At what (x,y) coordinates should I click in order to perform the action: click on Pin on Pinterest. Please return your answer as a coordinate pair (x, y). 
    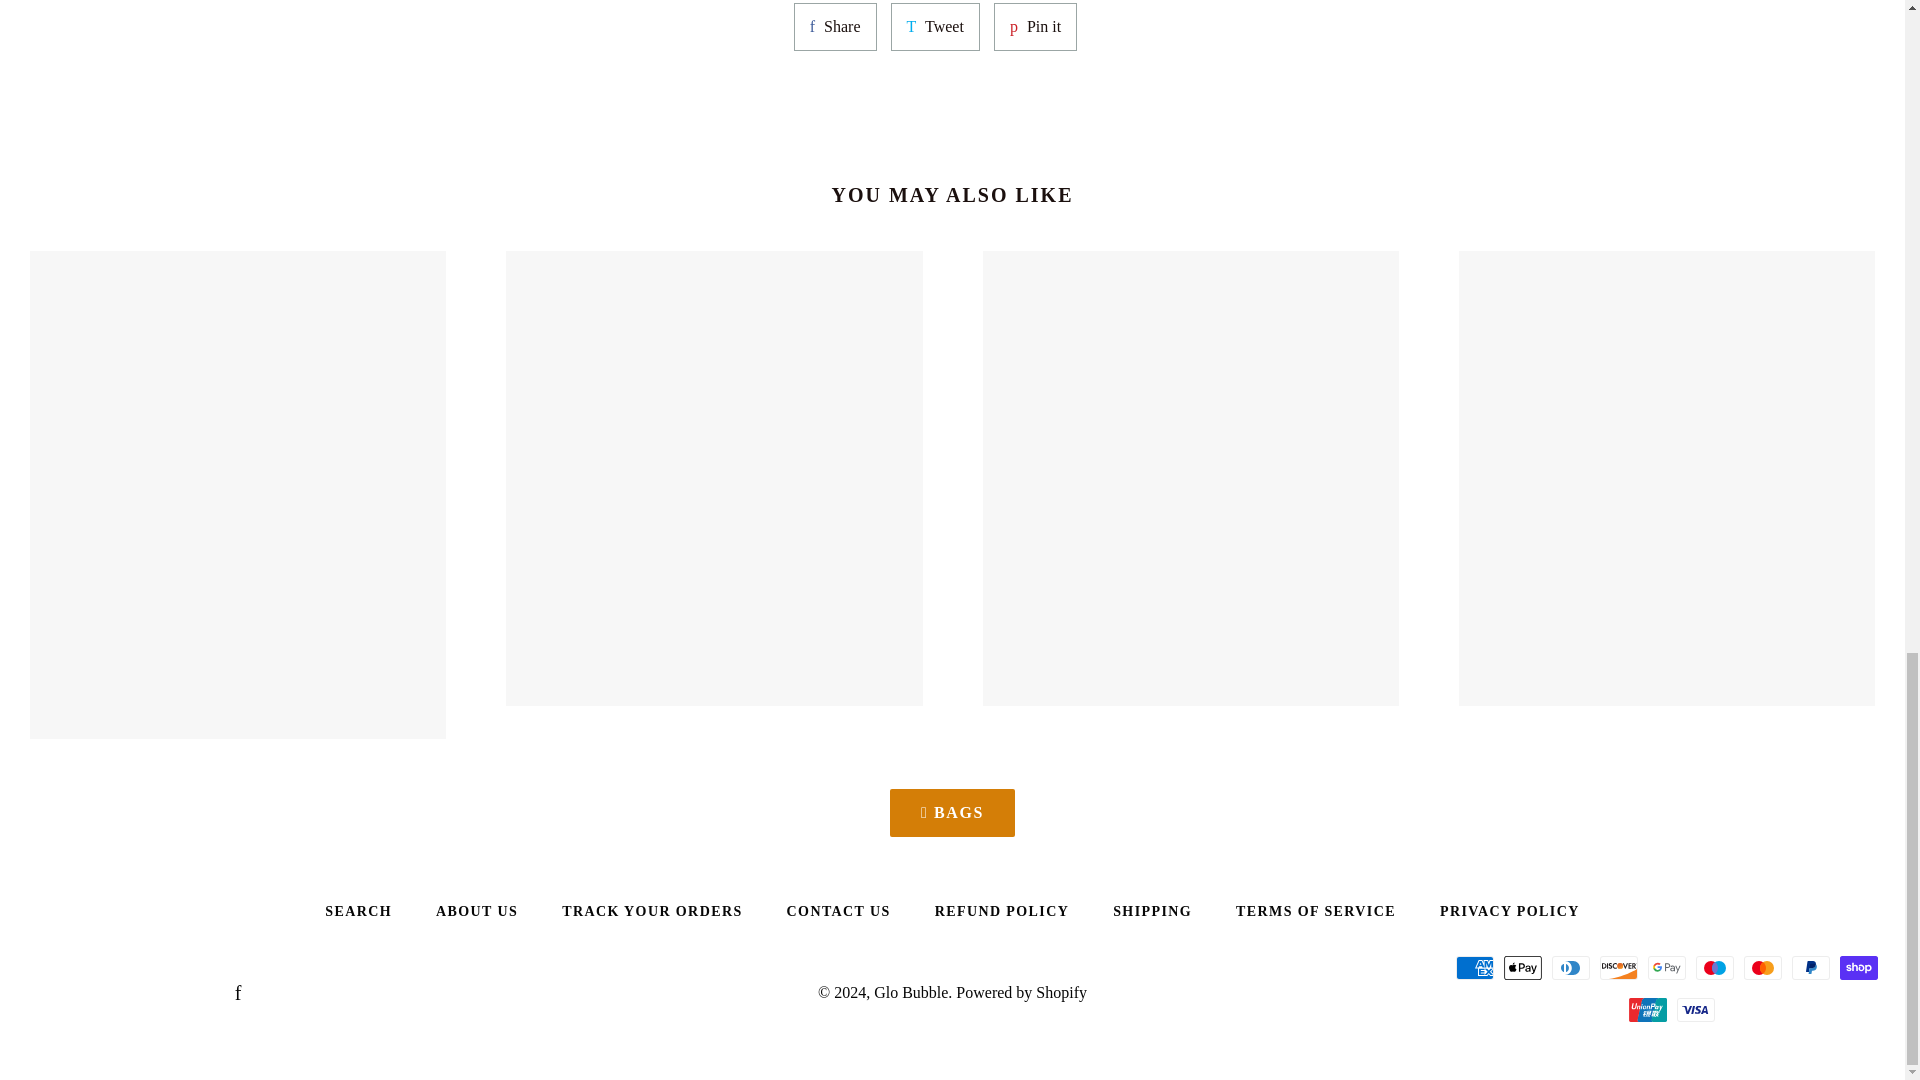
    Looking at the image, I should click on (1036, 26).